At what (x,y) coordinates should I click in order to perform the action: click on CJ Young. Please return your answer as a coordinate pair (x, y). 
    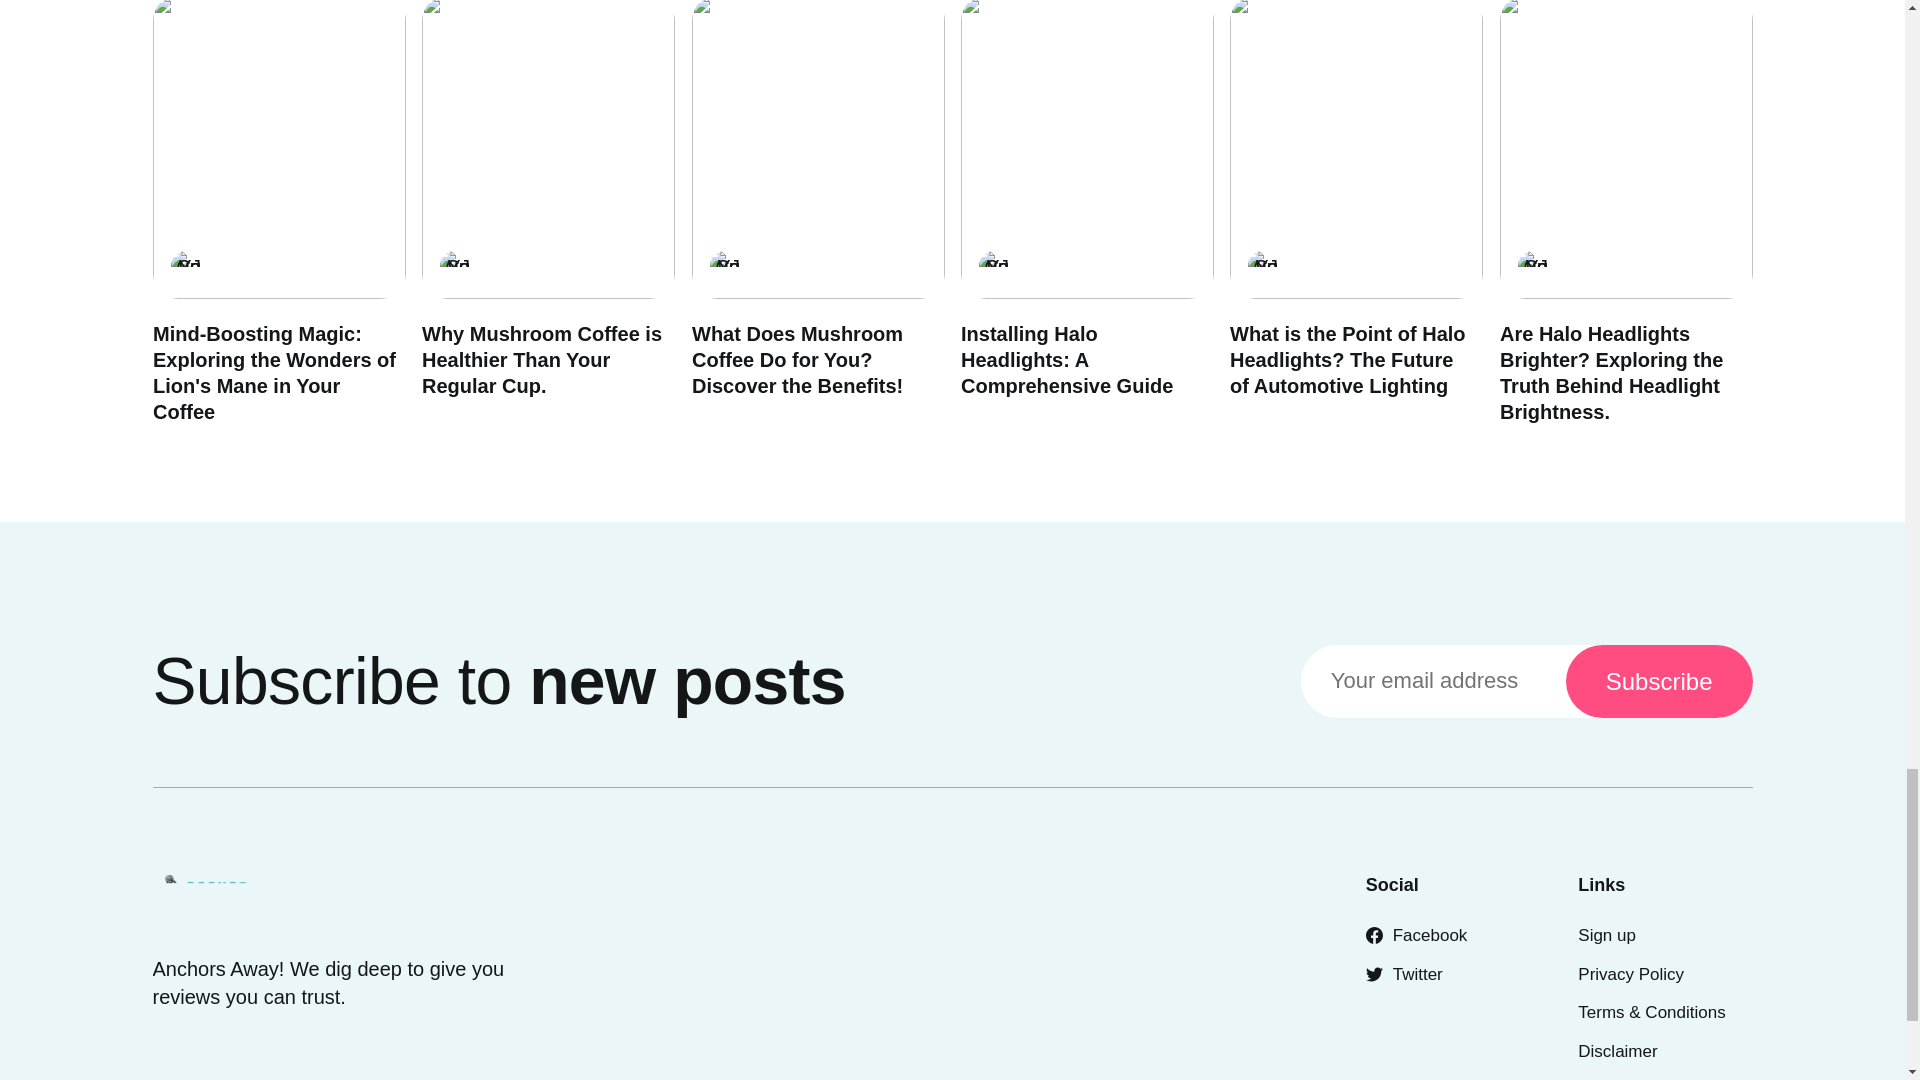
    Looking at the image, I should click on (992, 265).